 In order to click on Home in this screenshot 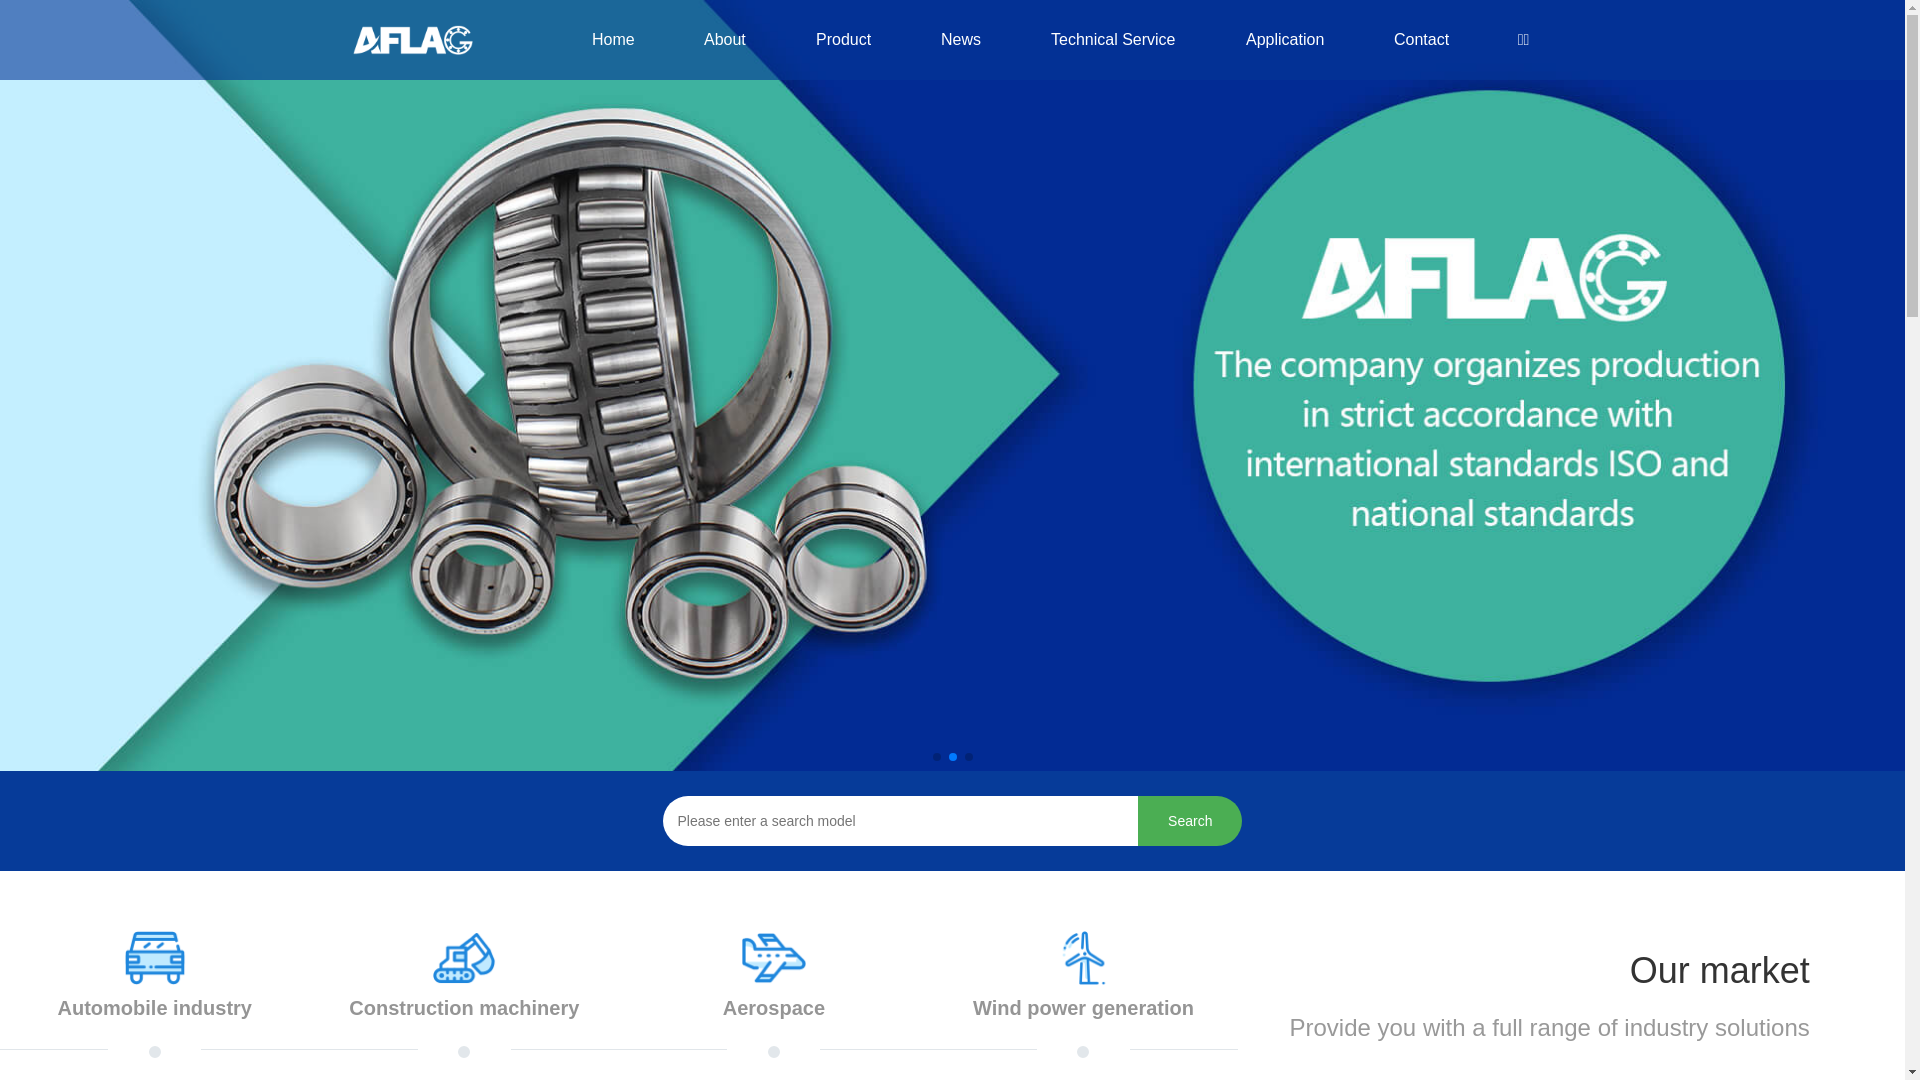, I will do `click(612, 40)`.